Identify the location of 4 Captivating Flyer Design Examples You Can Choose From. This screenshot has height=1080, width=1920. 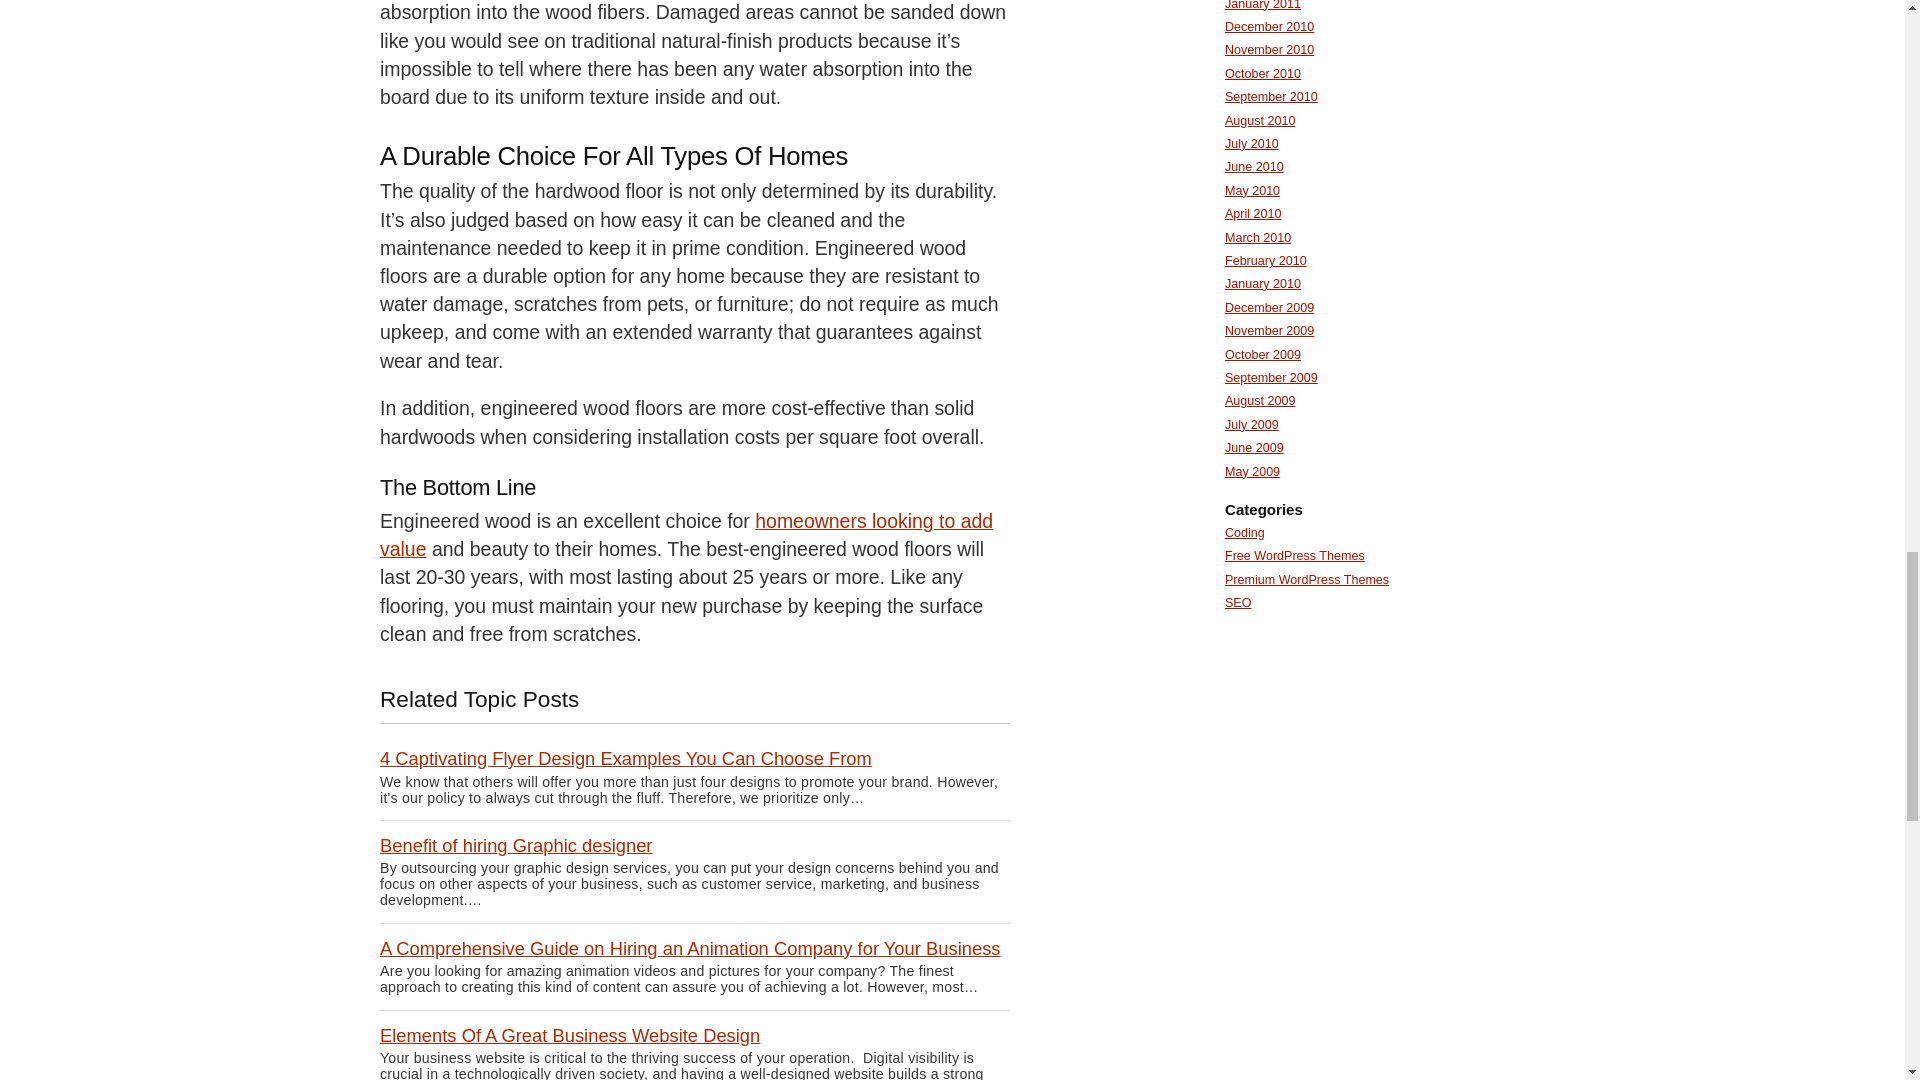
(626, 758).